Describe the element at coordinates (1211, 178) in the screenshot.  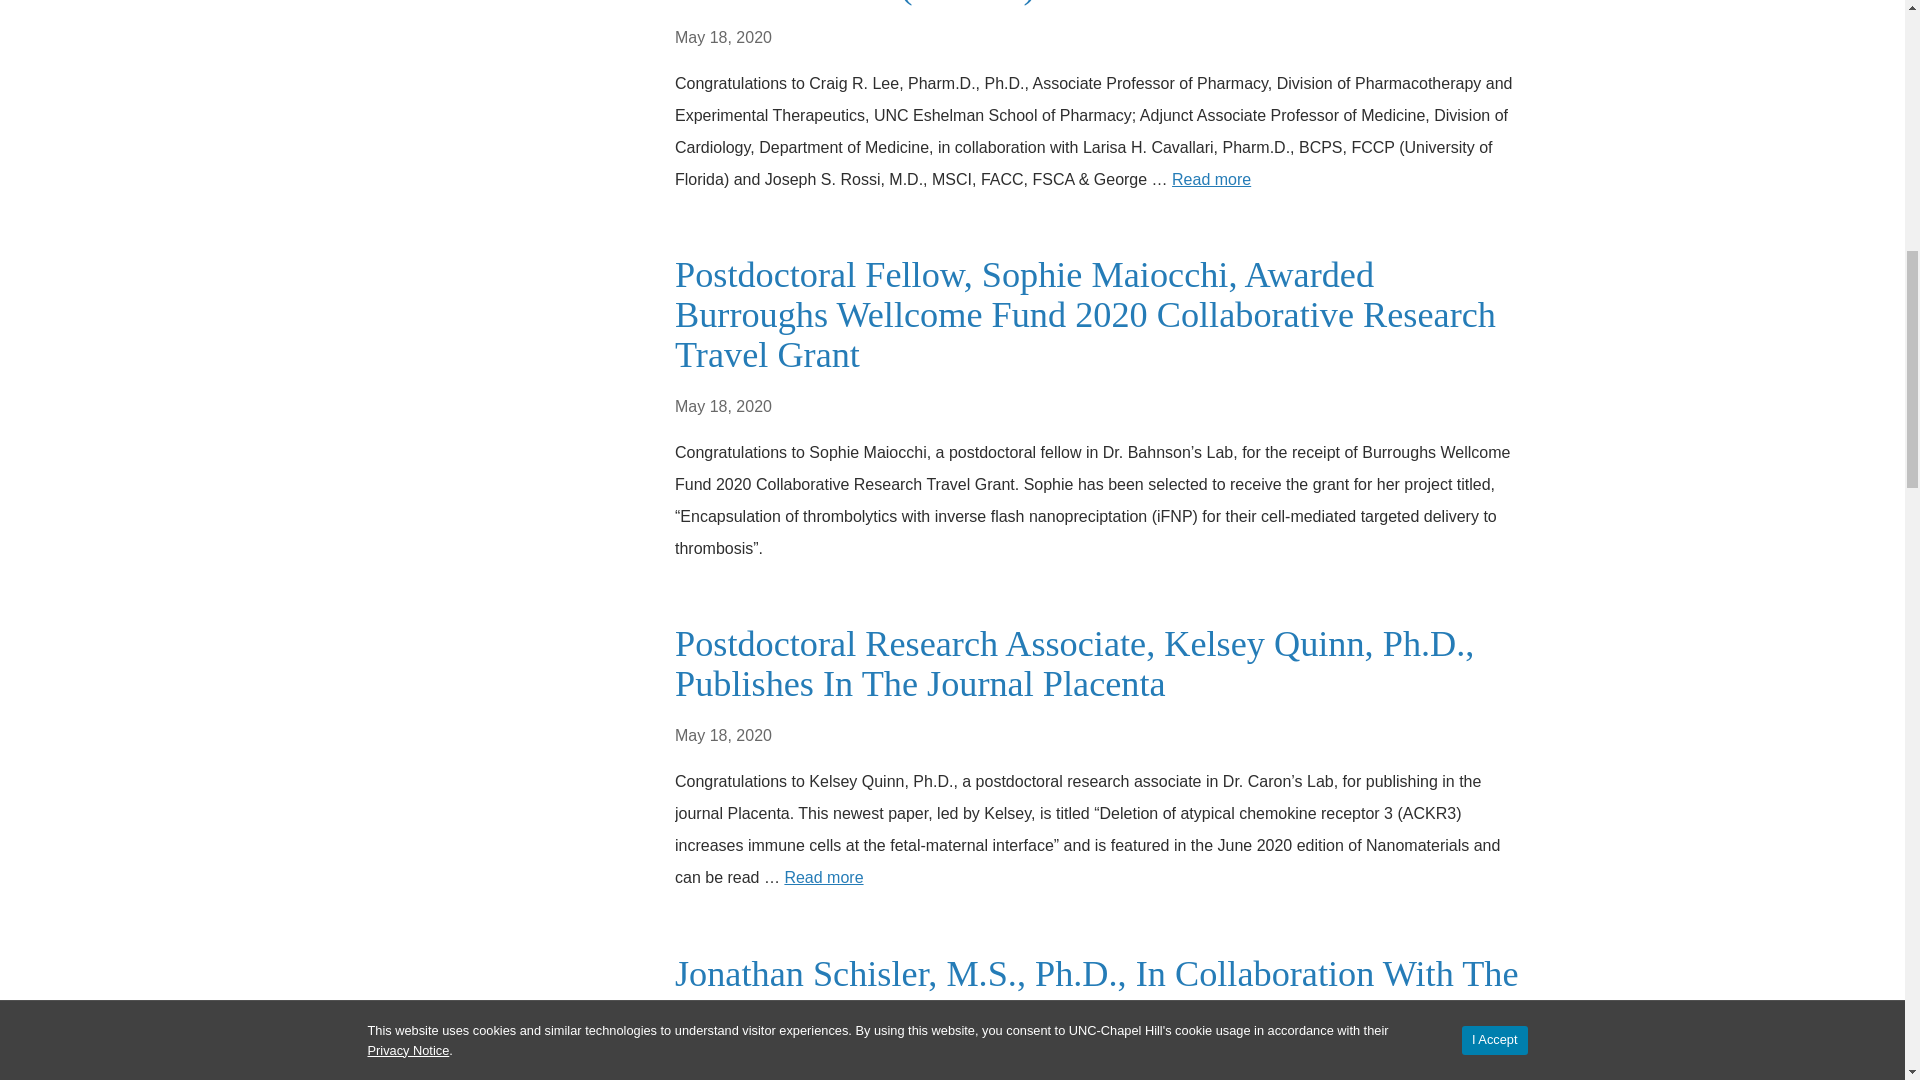
I see `Read more` at that location.